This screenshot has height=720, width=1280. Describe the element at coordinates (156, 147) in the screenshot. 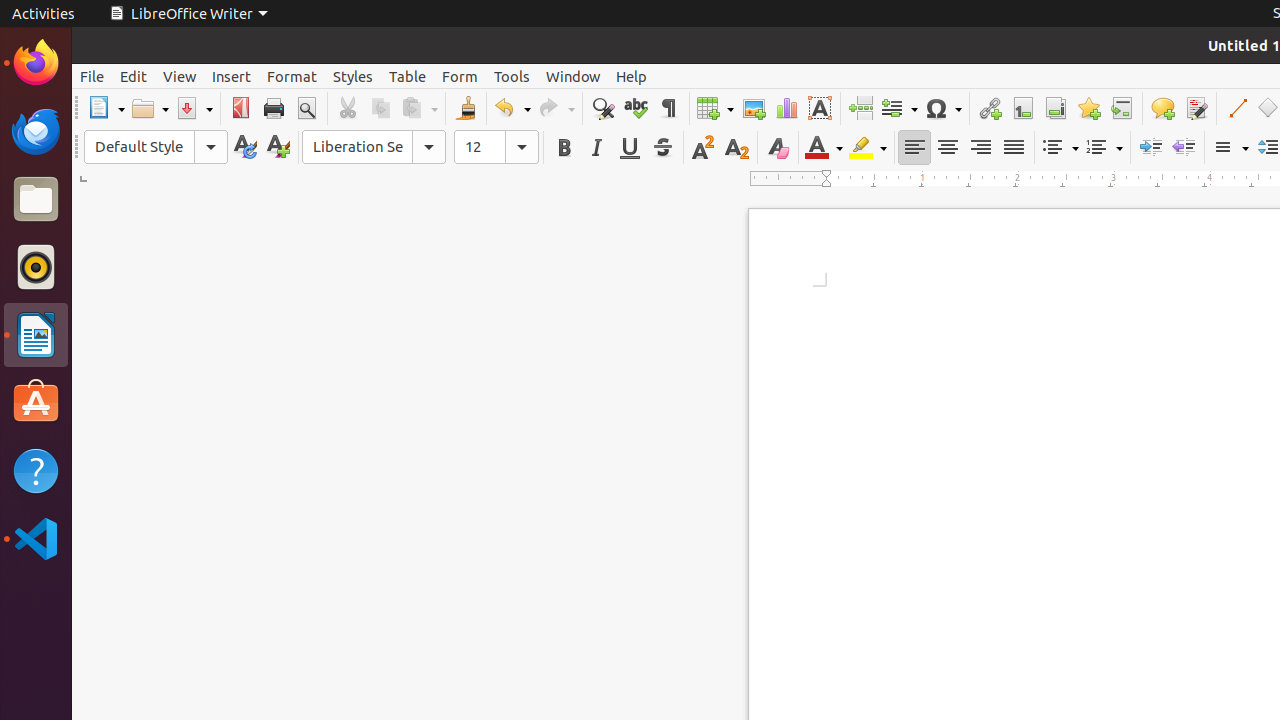

I see `Paragraph Style` at that location.